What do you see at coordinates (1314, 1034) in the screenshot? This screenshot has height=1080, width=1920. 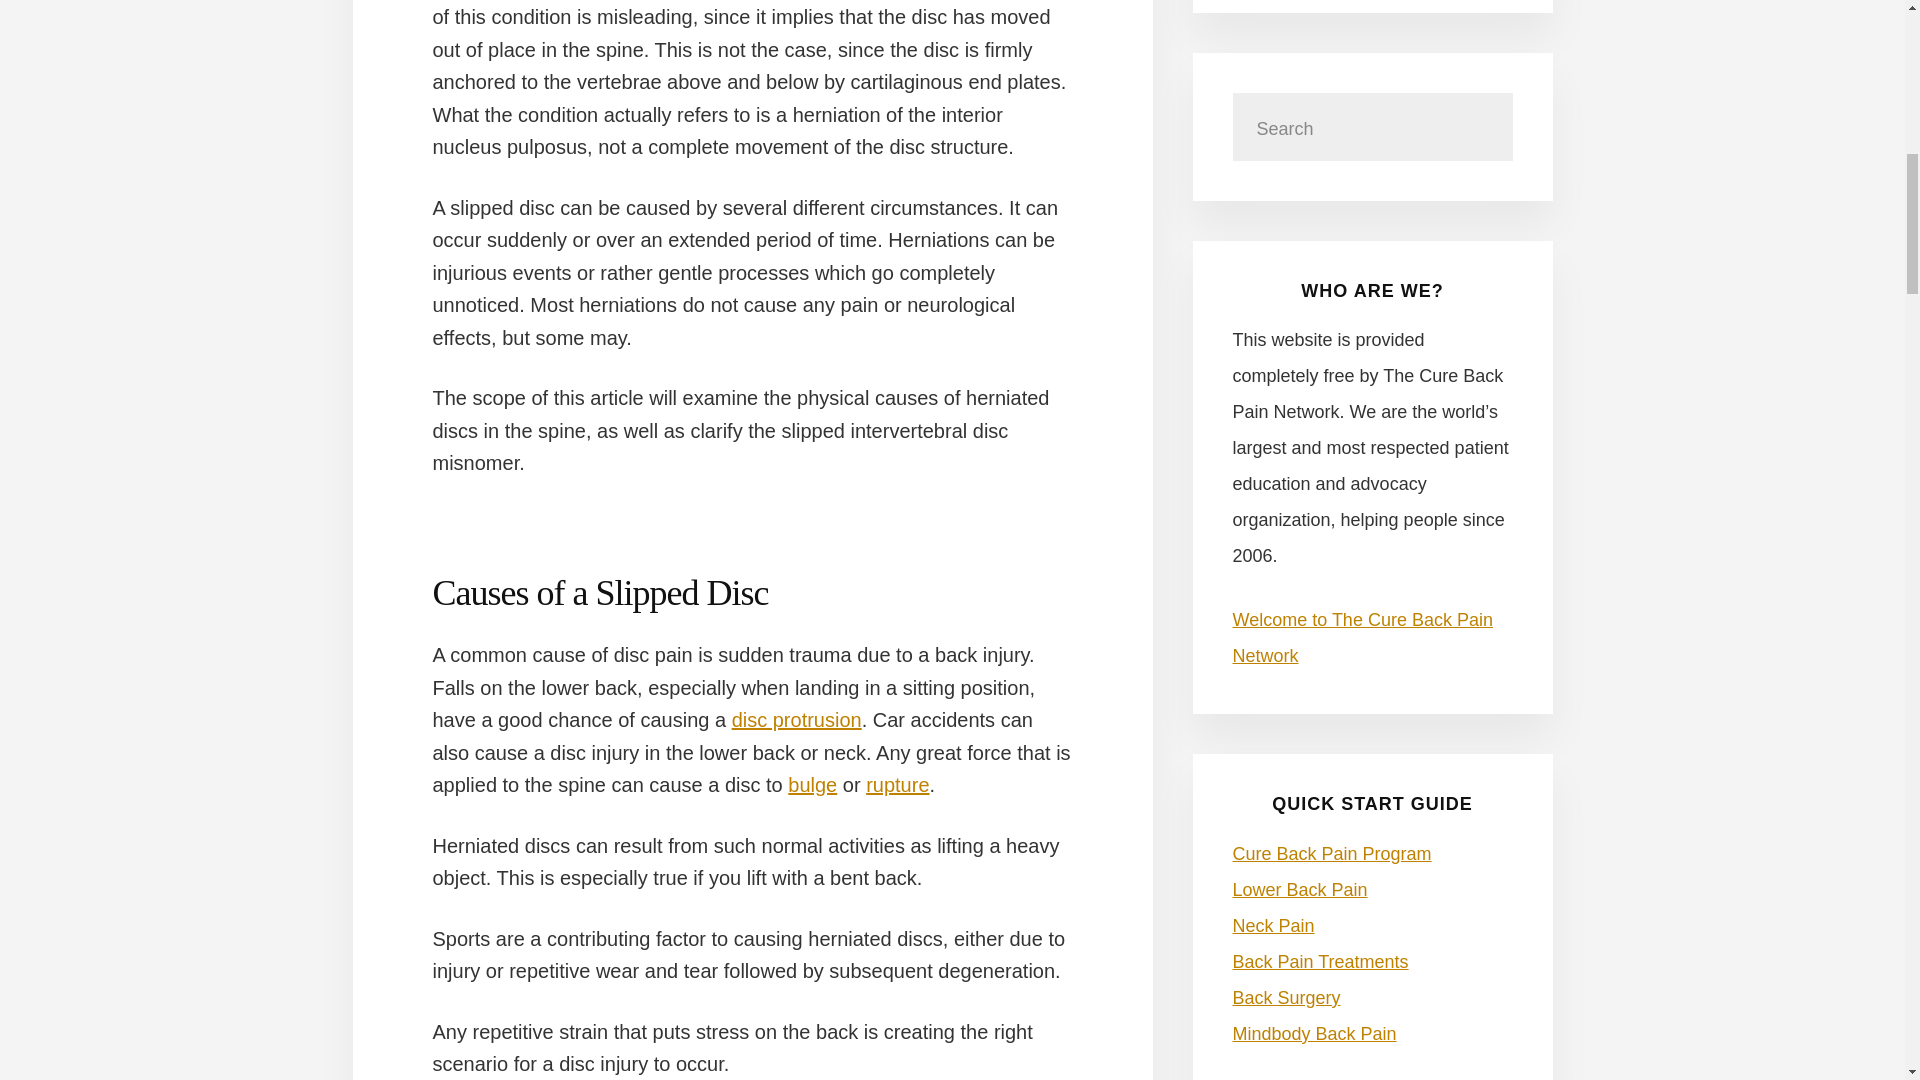 I see `Mindbody Back Pain` at bounding box center [1314, 1034].